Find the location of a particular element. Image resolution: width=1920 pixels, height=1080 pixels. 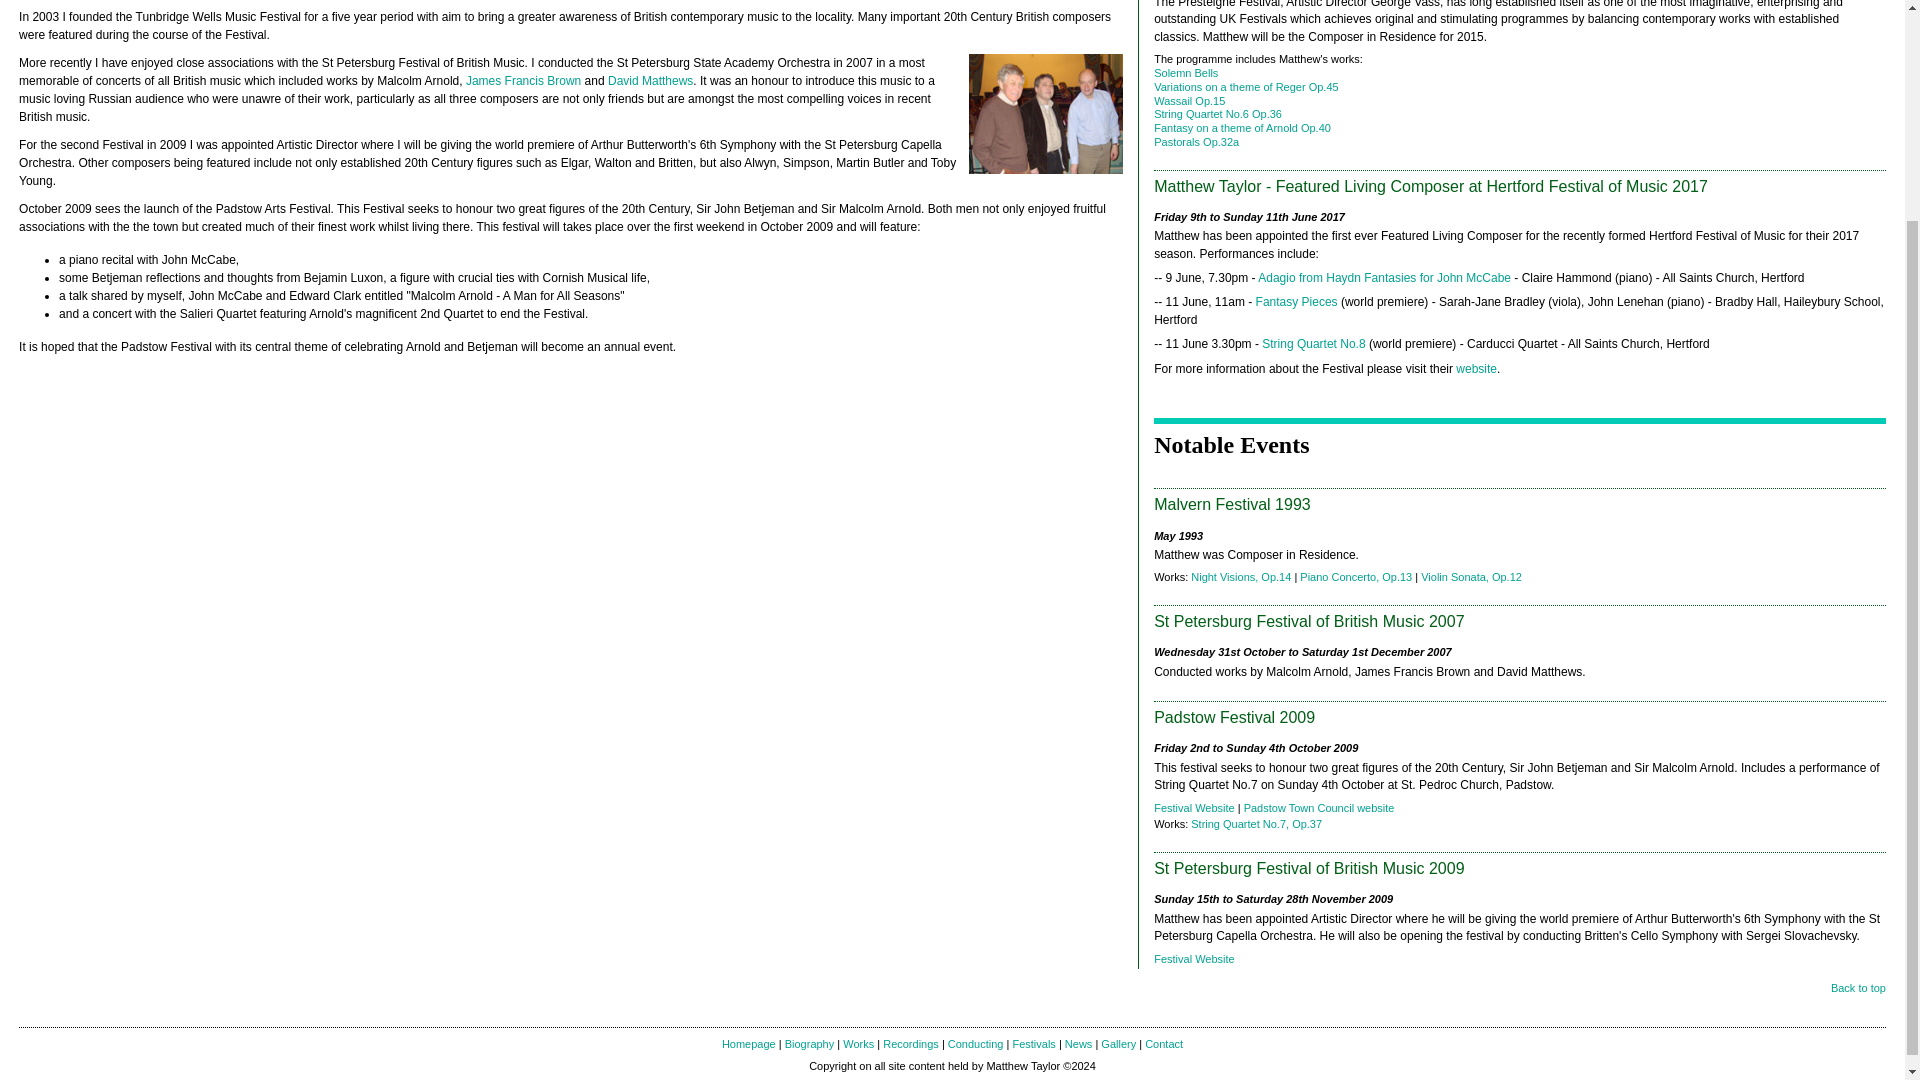

David Matthews is located at coordinates (650, 80).